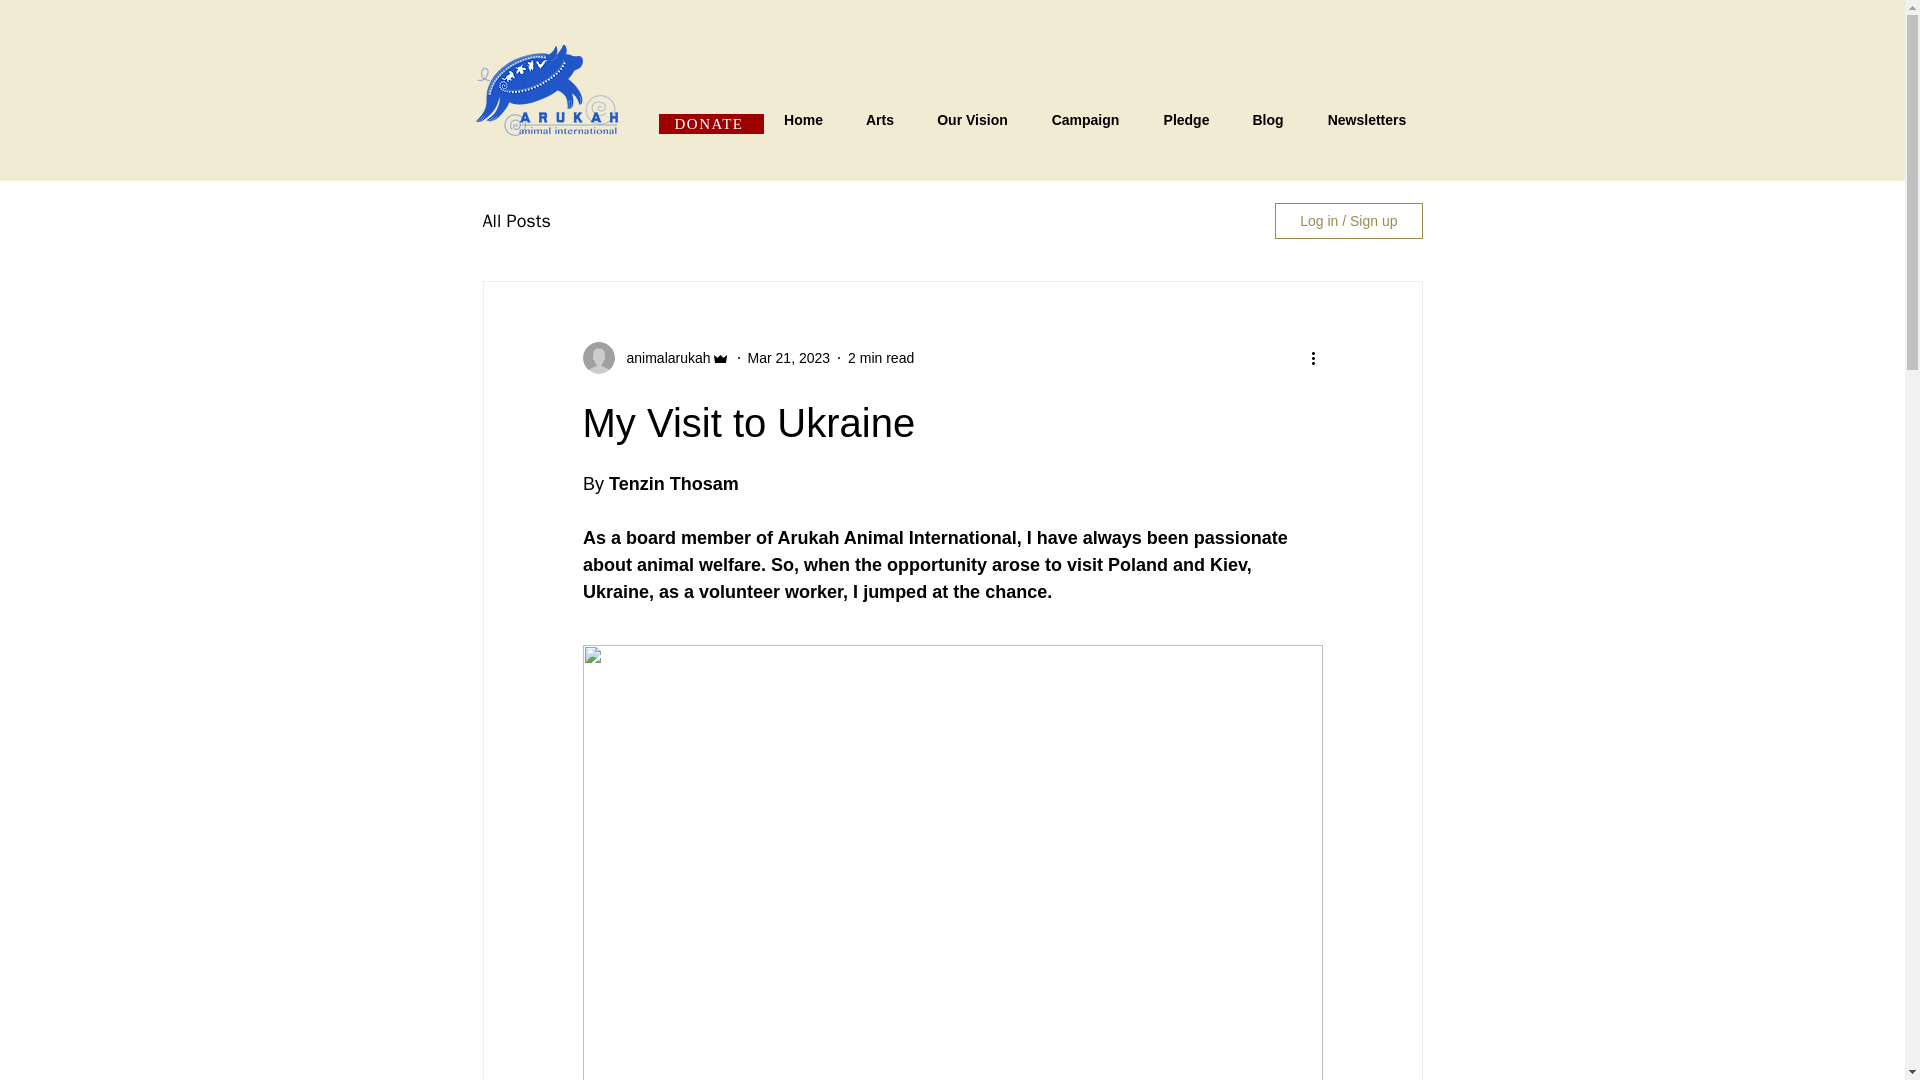 Image resolution: width=1920 pixels, height=1080 pixels. I want to click on Campaign, so click(1086, 120).